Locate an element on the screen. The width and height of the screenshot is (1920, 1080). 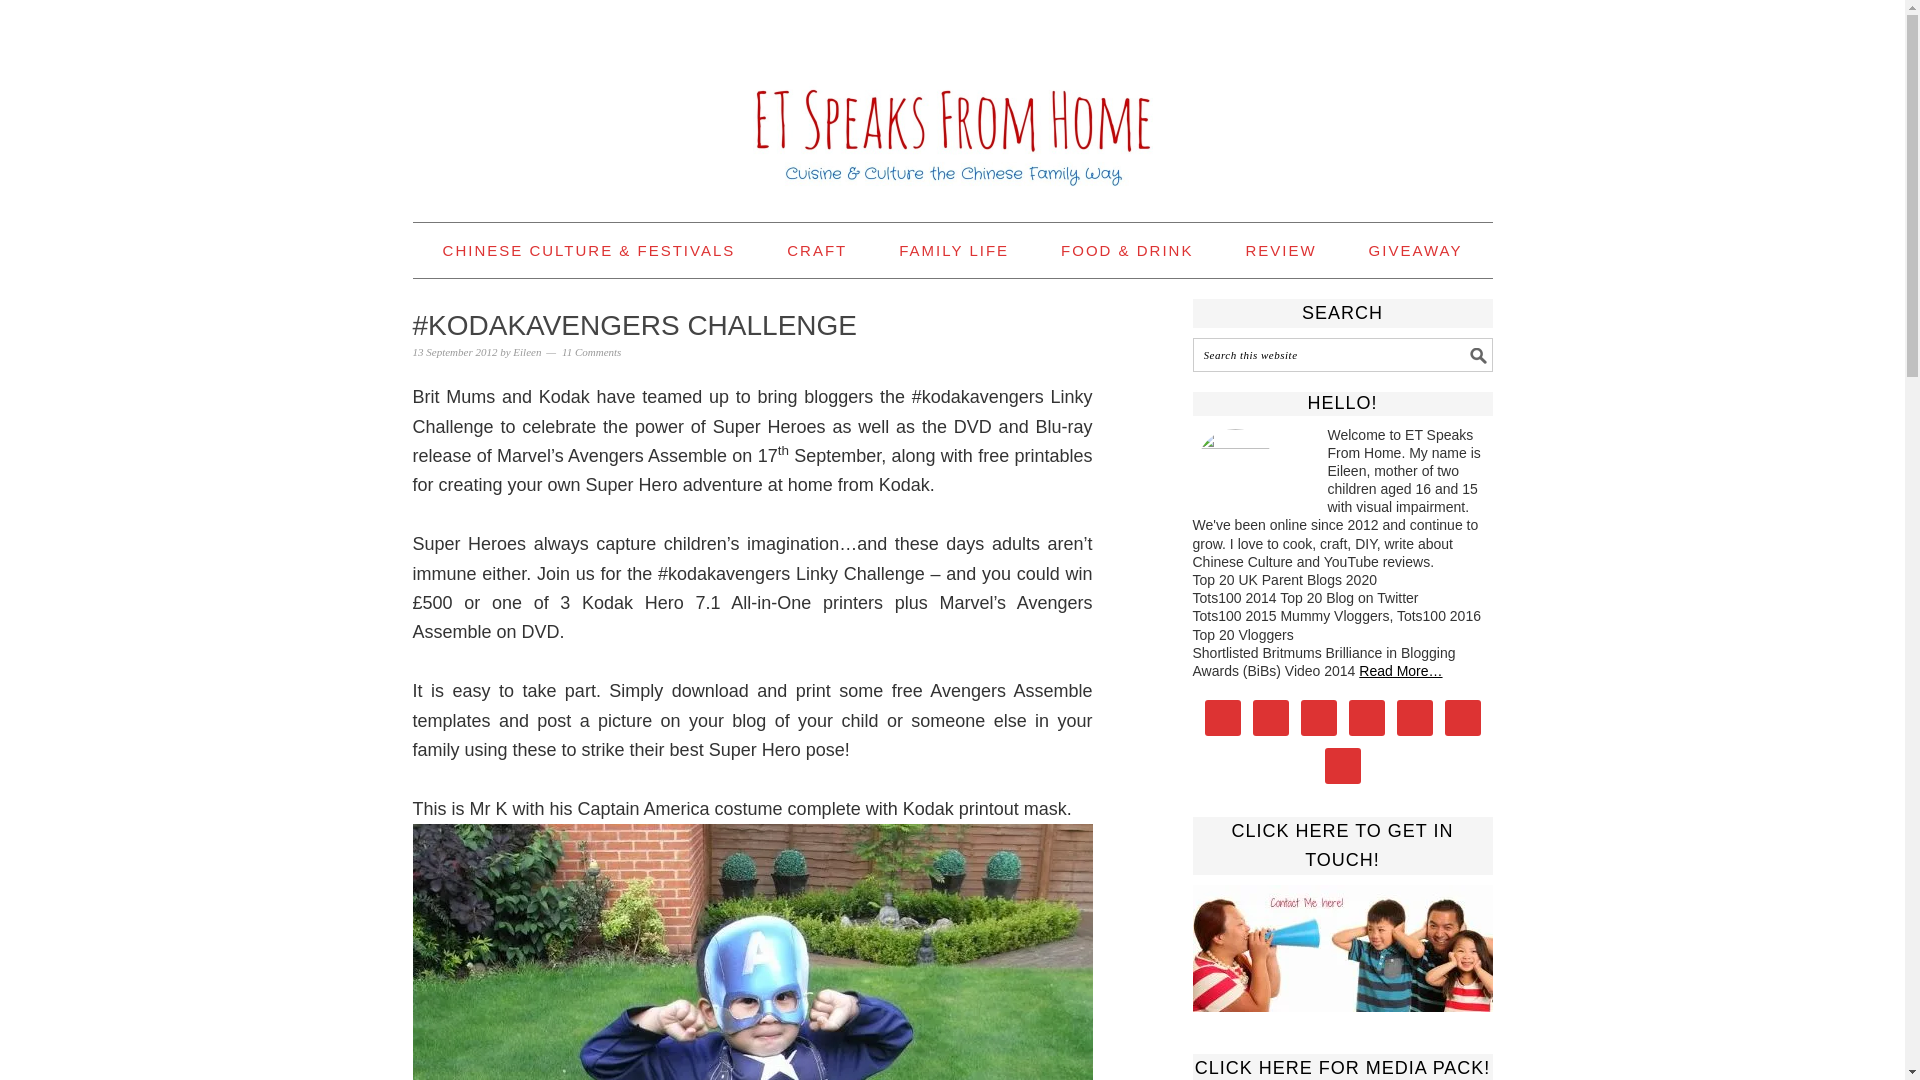
REVIEW is located at coordinates (1280, 250).